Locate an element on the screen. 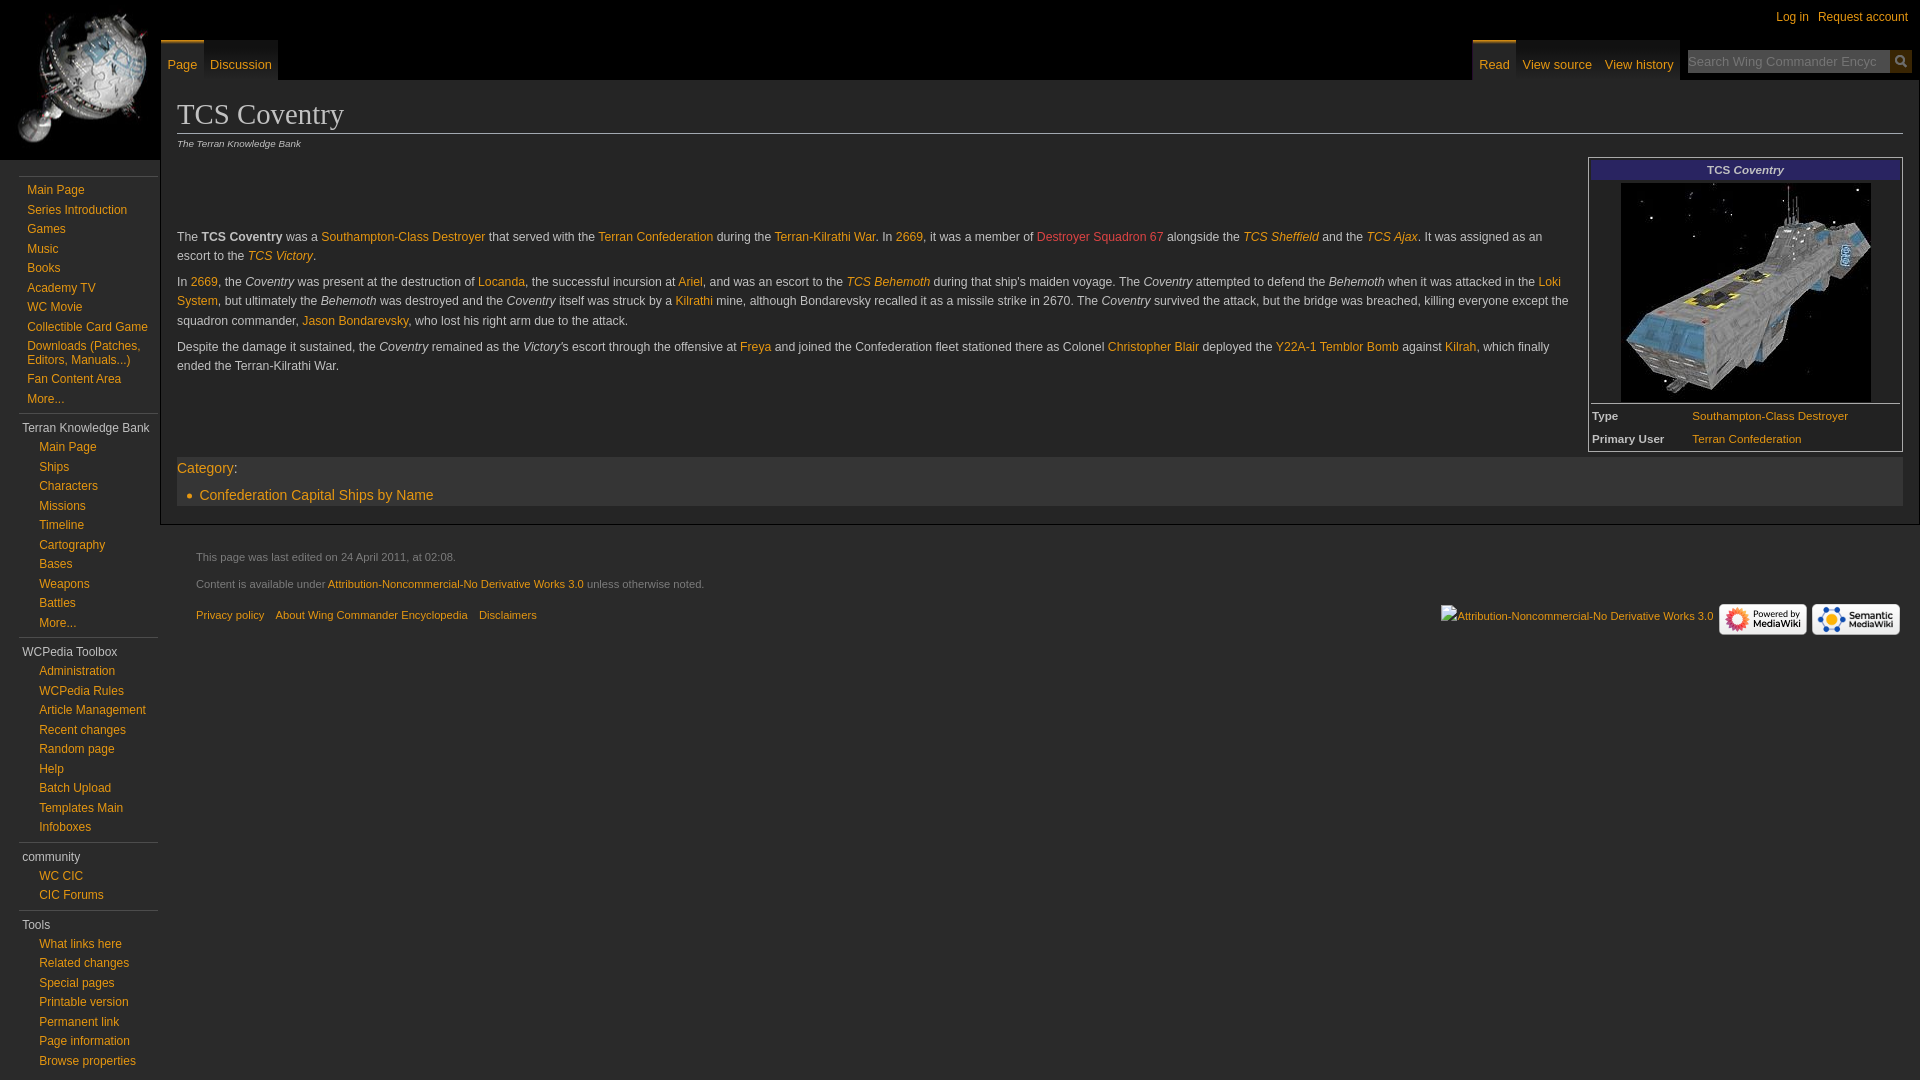 The width and height of the screenshot is (1920, 1080). TCS Victory is located at coordinates (280, 256).